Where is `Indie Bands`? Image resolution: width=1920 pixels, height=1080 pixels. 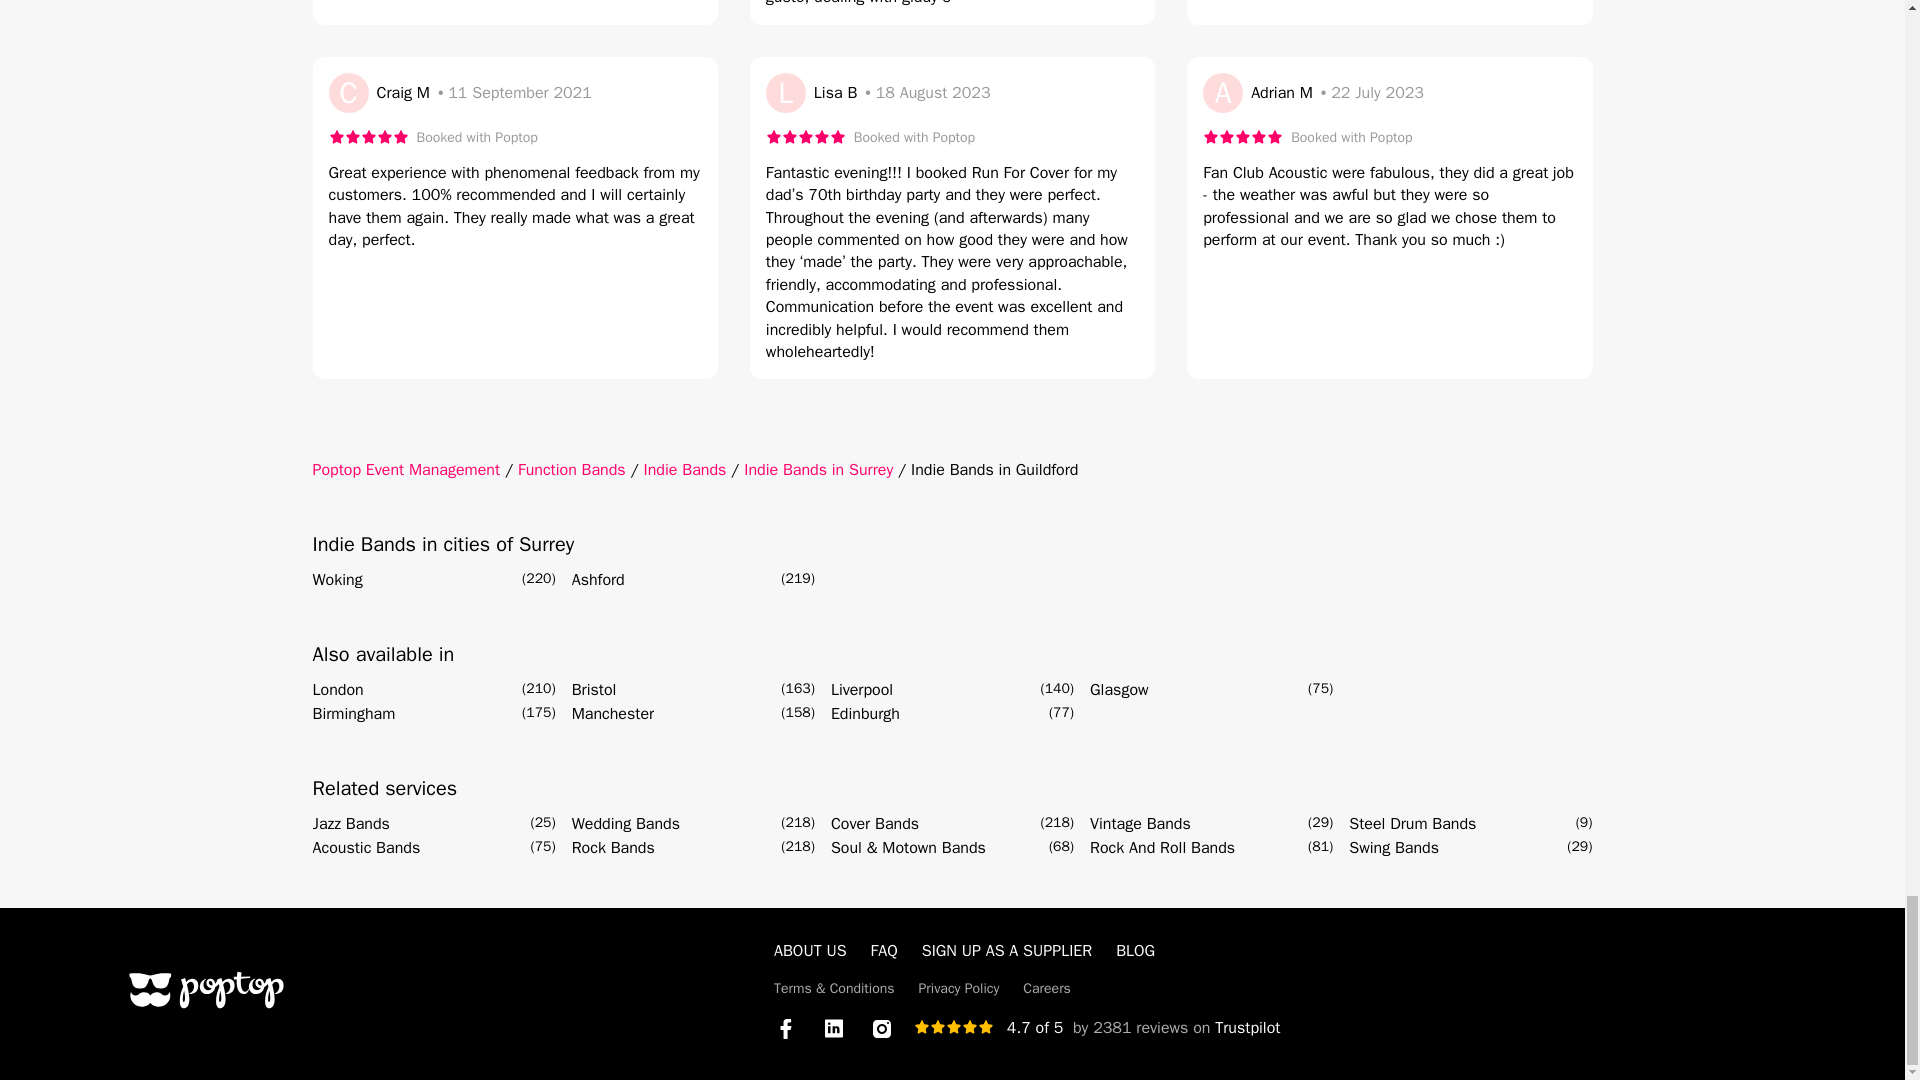
Indie Bands is located at coordinates (685, 470).